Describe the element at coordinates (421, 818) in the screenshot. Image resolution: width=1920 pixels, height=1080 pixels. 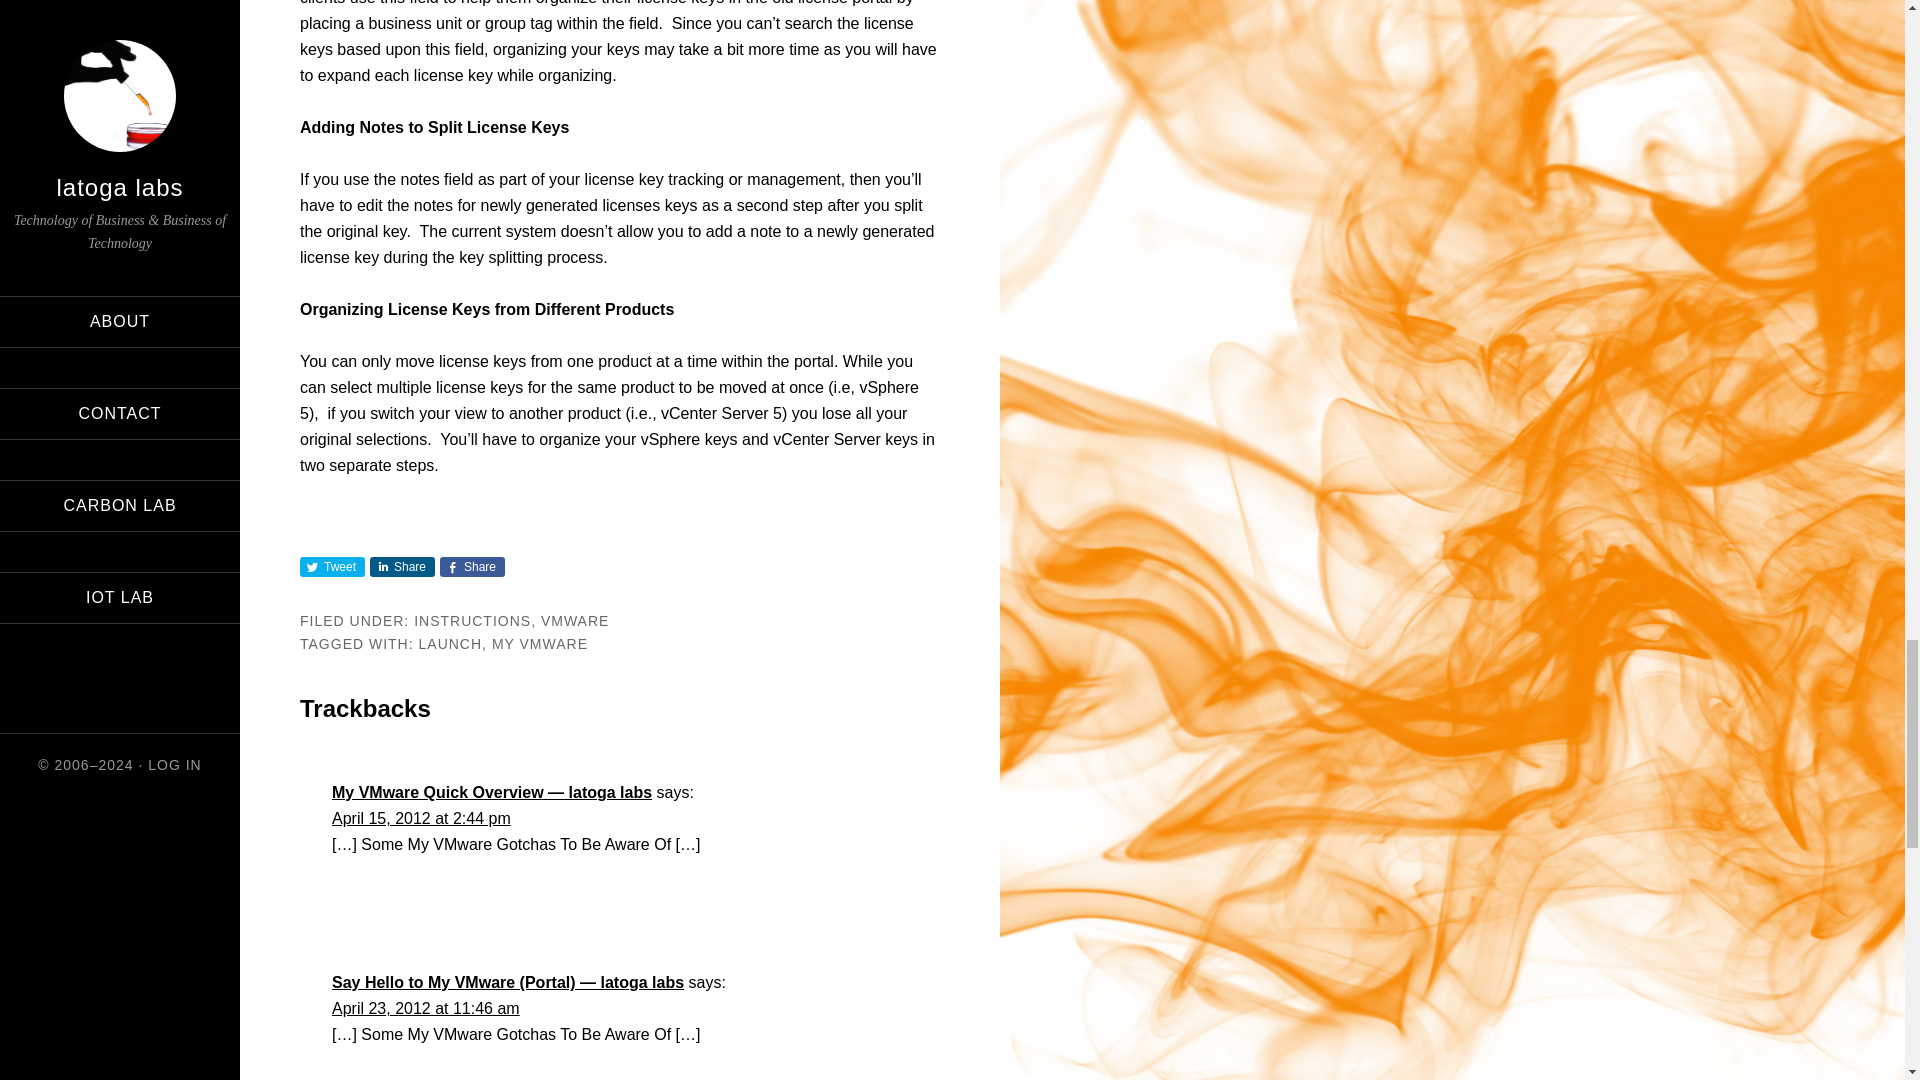
I see `April 15, 2012 at 2:44 pm` at that location.